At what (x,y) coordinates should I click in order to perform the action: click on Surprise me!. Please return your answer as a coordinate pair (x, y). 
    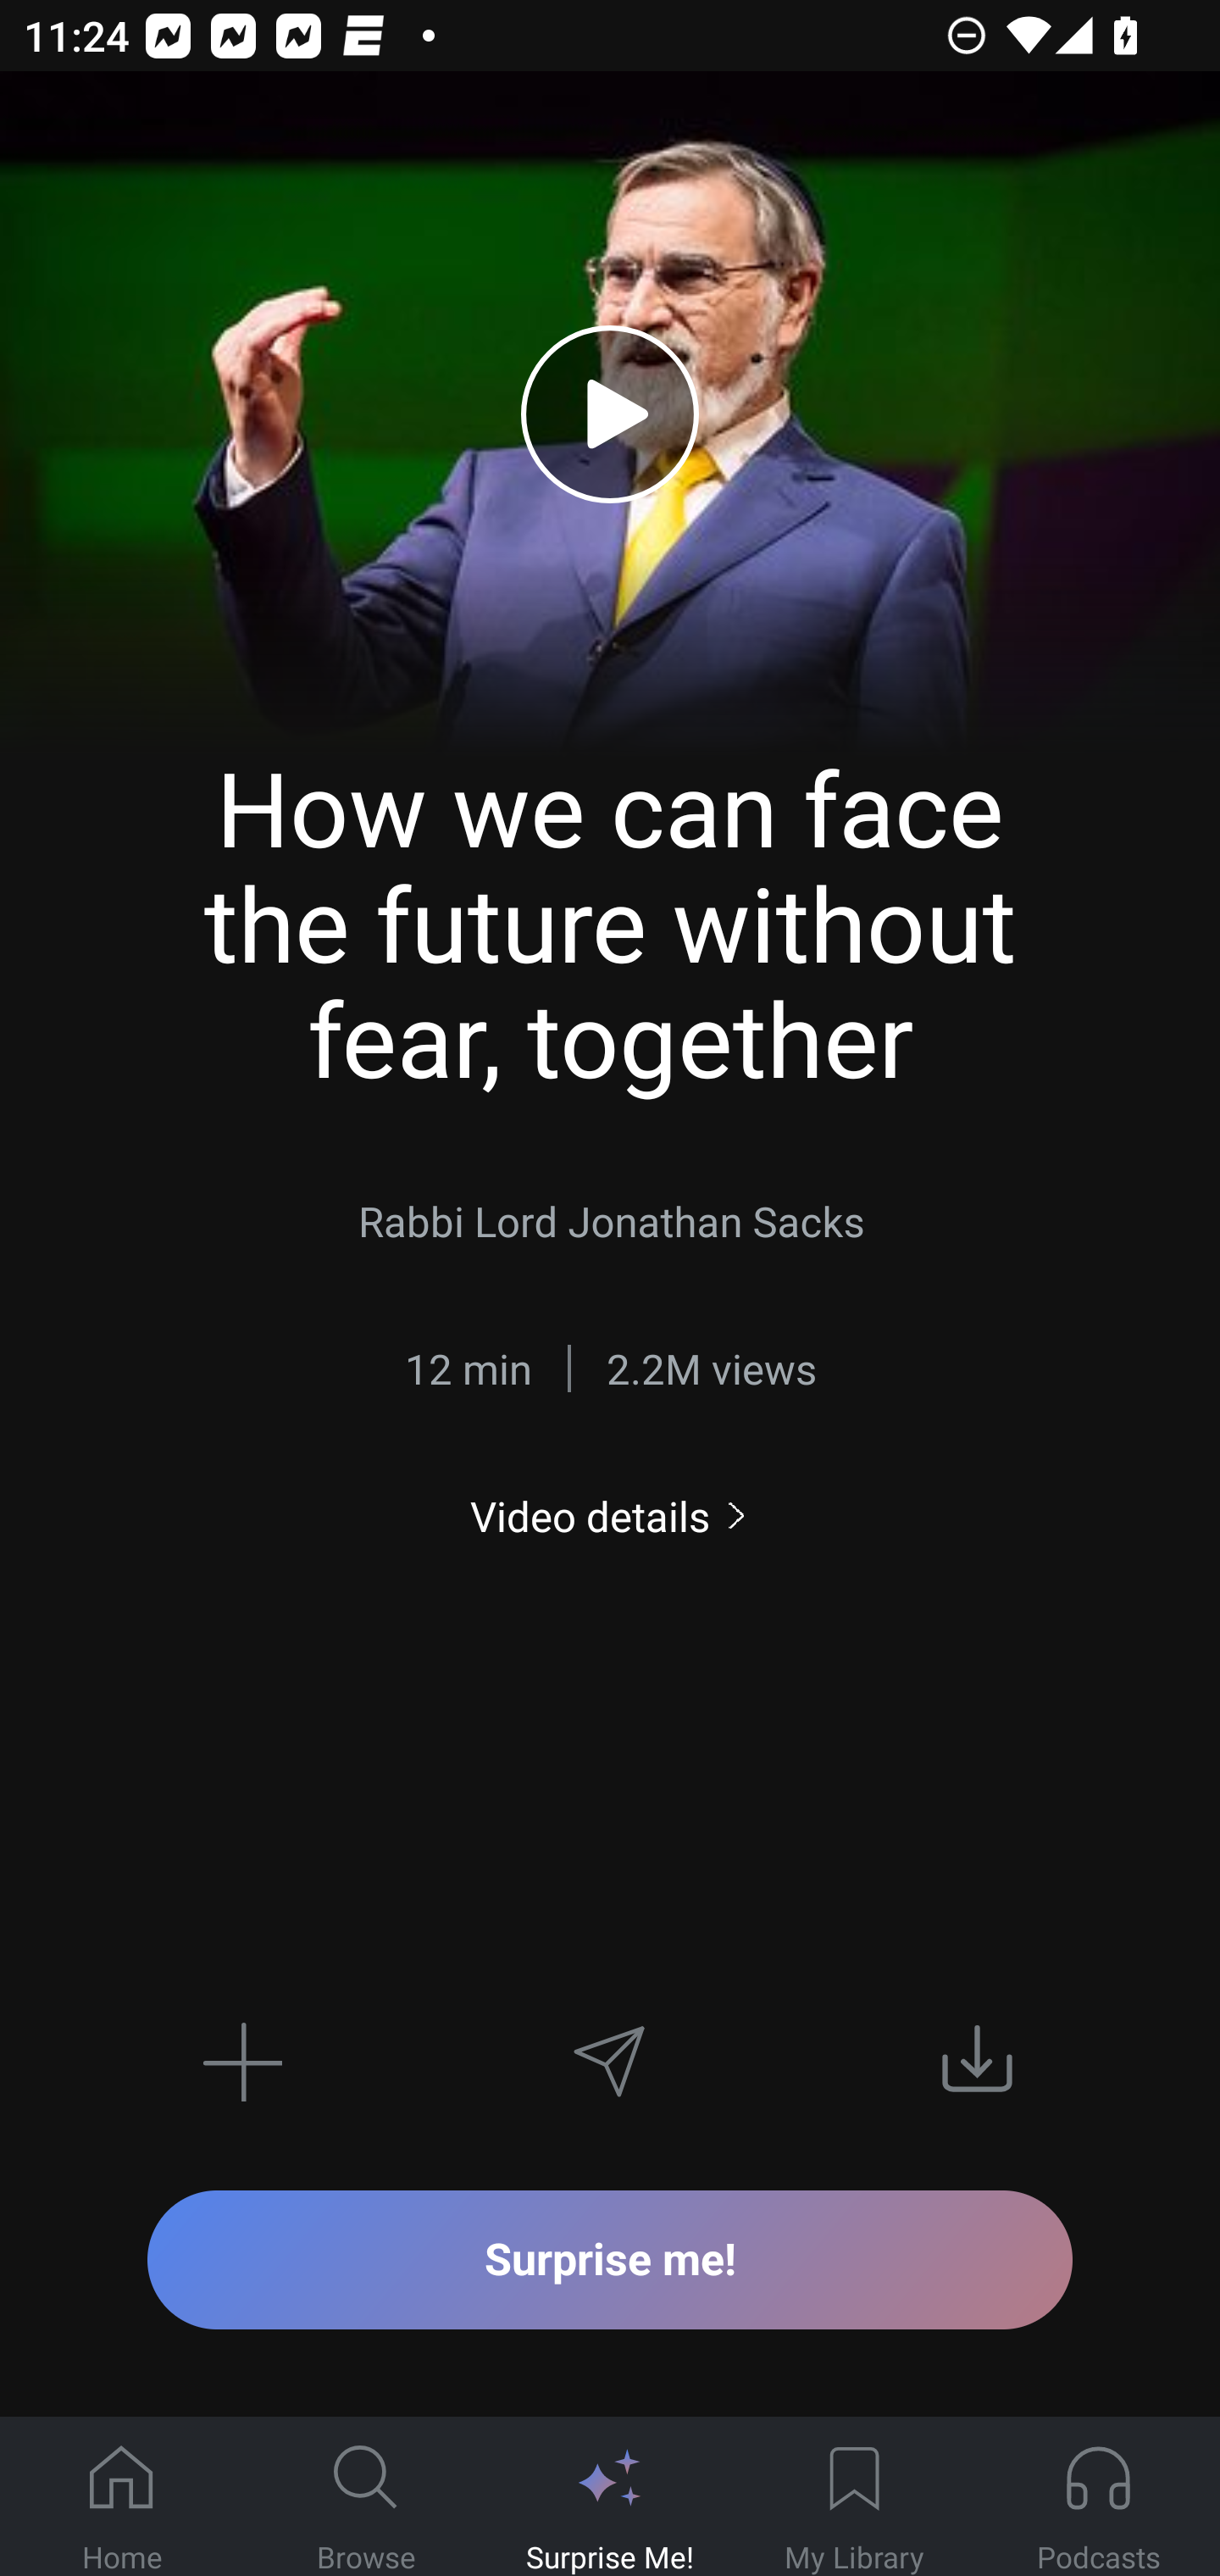
    Looking at the image, I should click on (610, 2259).